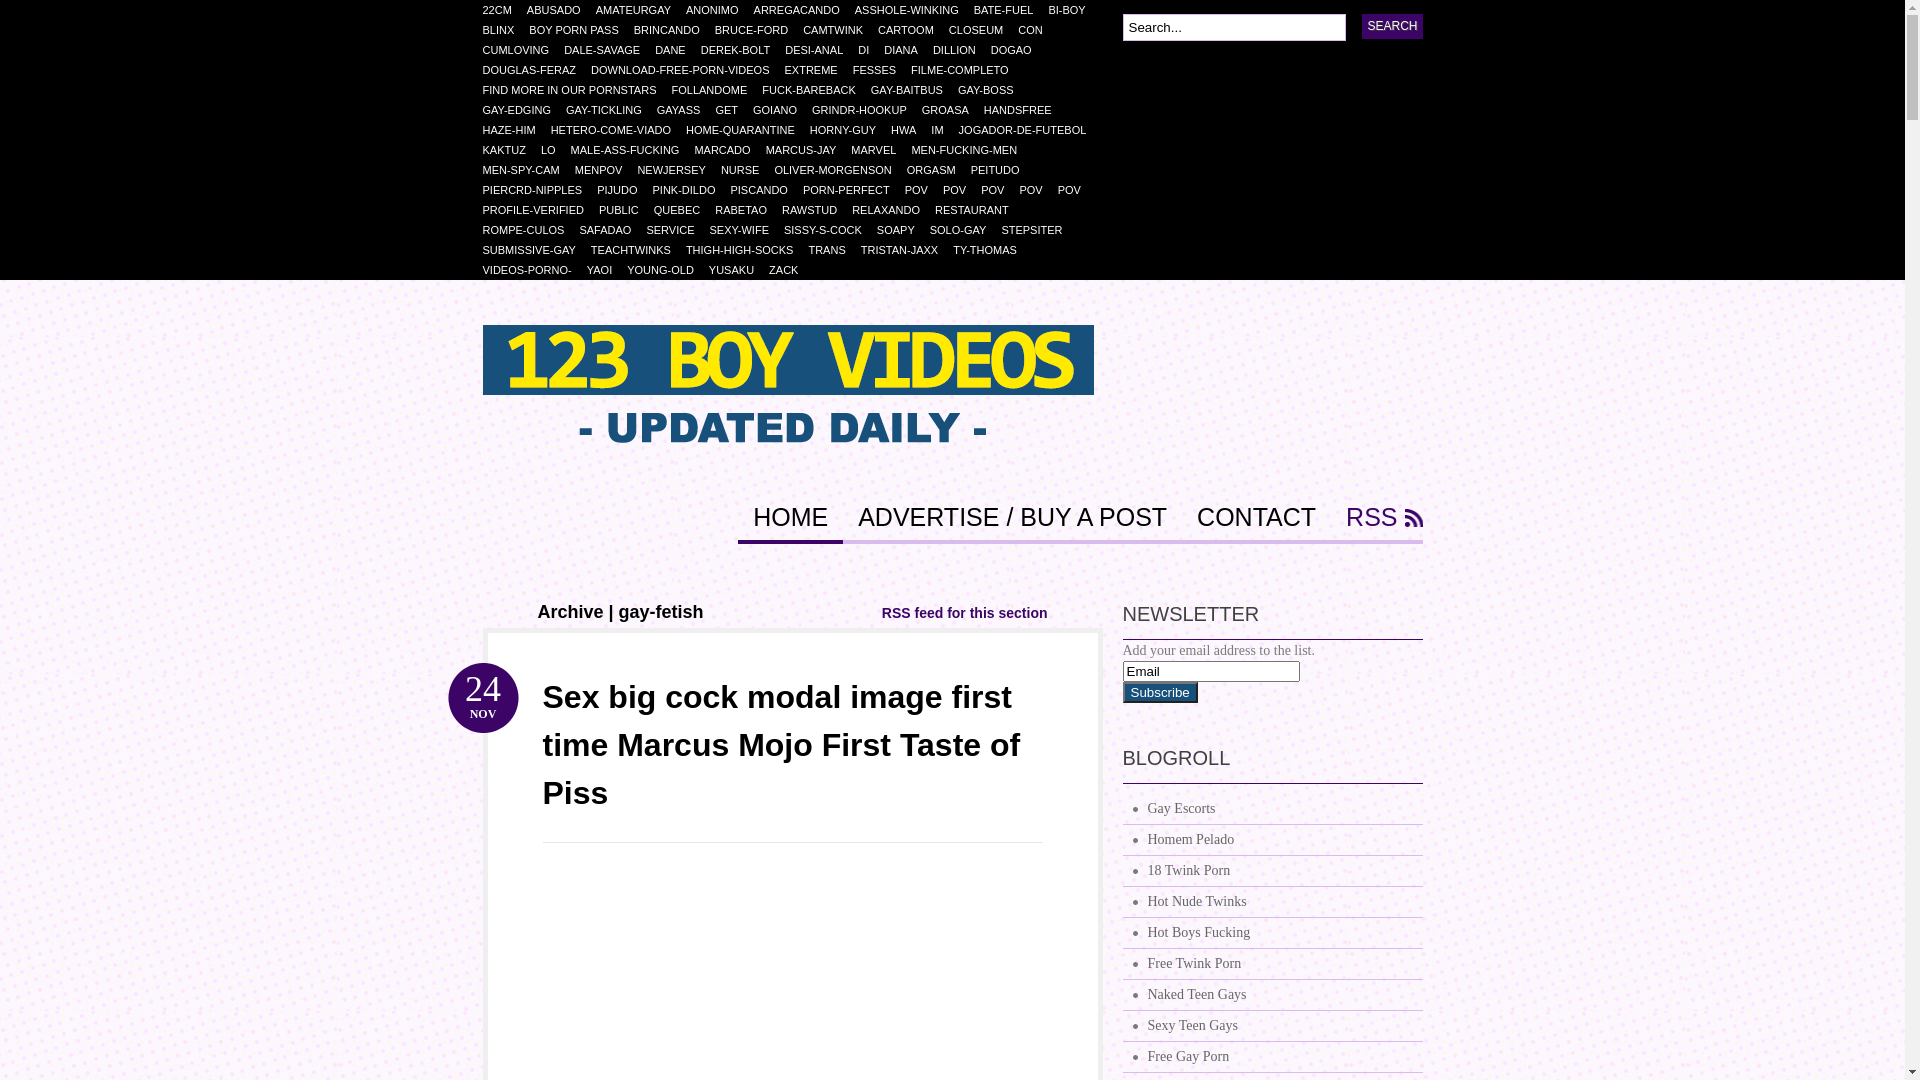 The image size is (1920, 1080). What do you see at coordinates (854, 190) in the screenshot?
I see `PORN-PERFECT` at bounding box center [854, 190].